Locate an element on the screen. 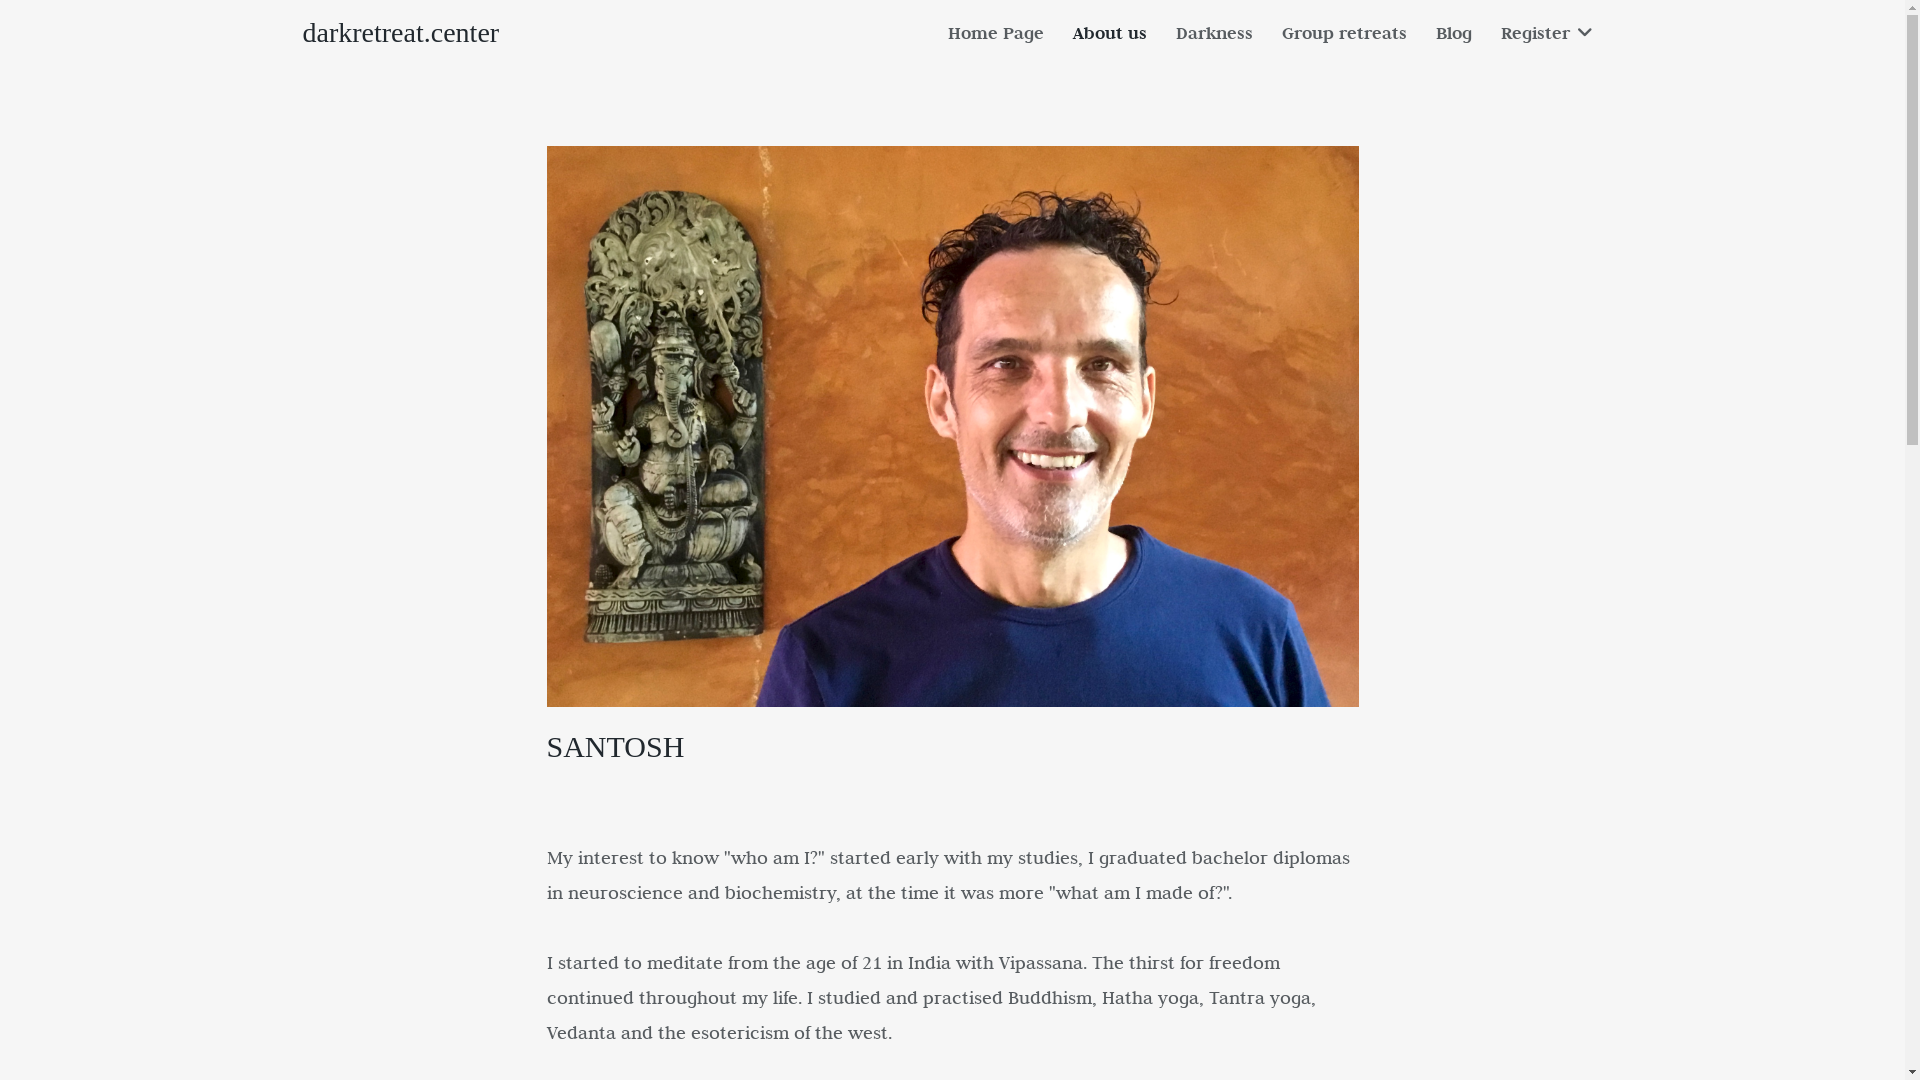  Home Page is located at coordinates (996, 34).